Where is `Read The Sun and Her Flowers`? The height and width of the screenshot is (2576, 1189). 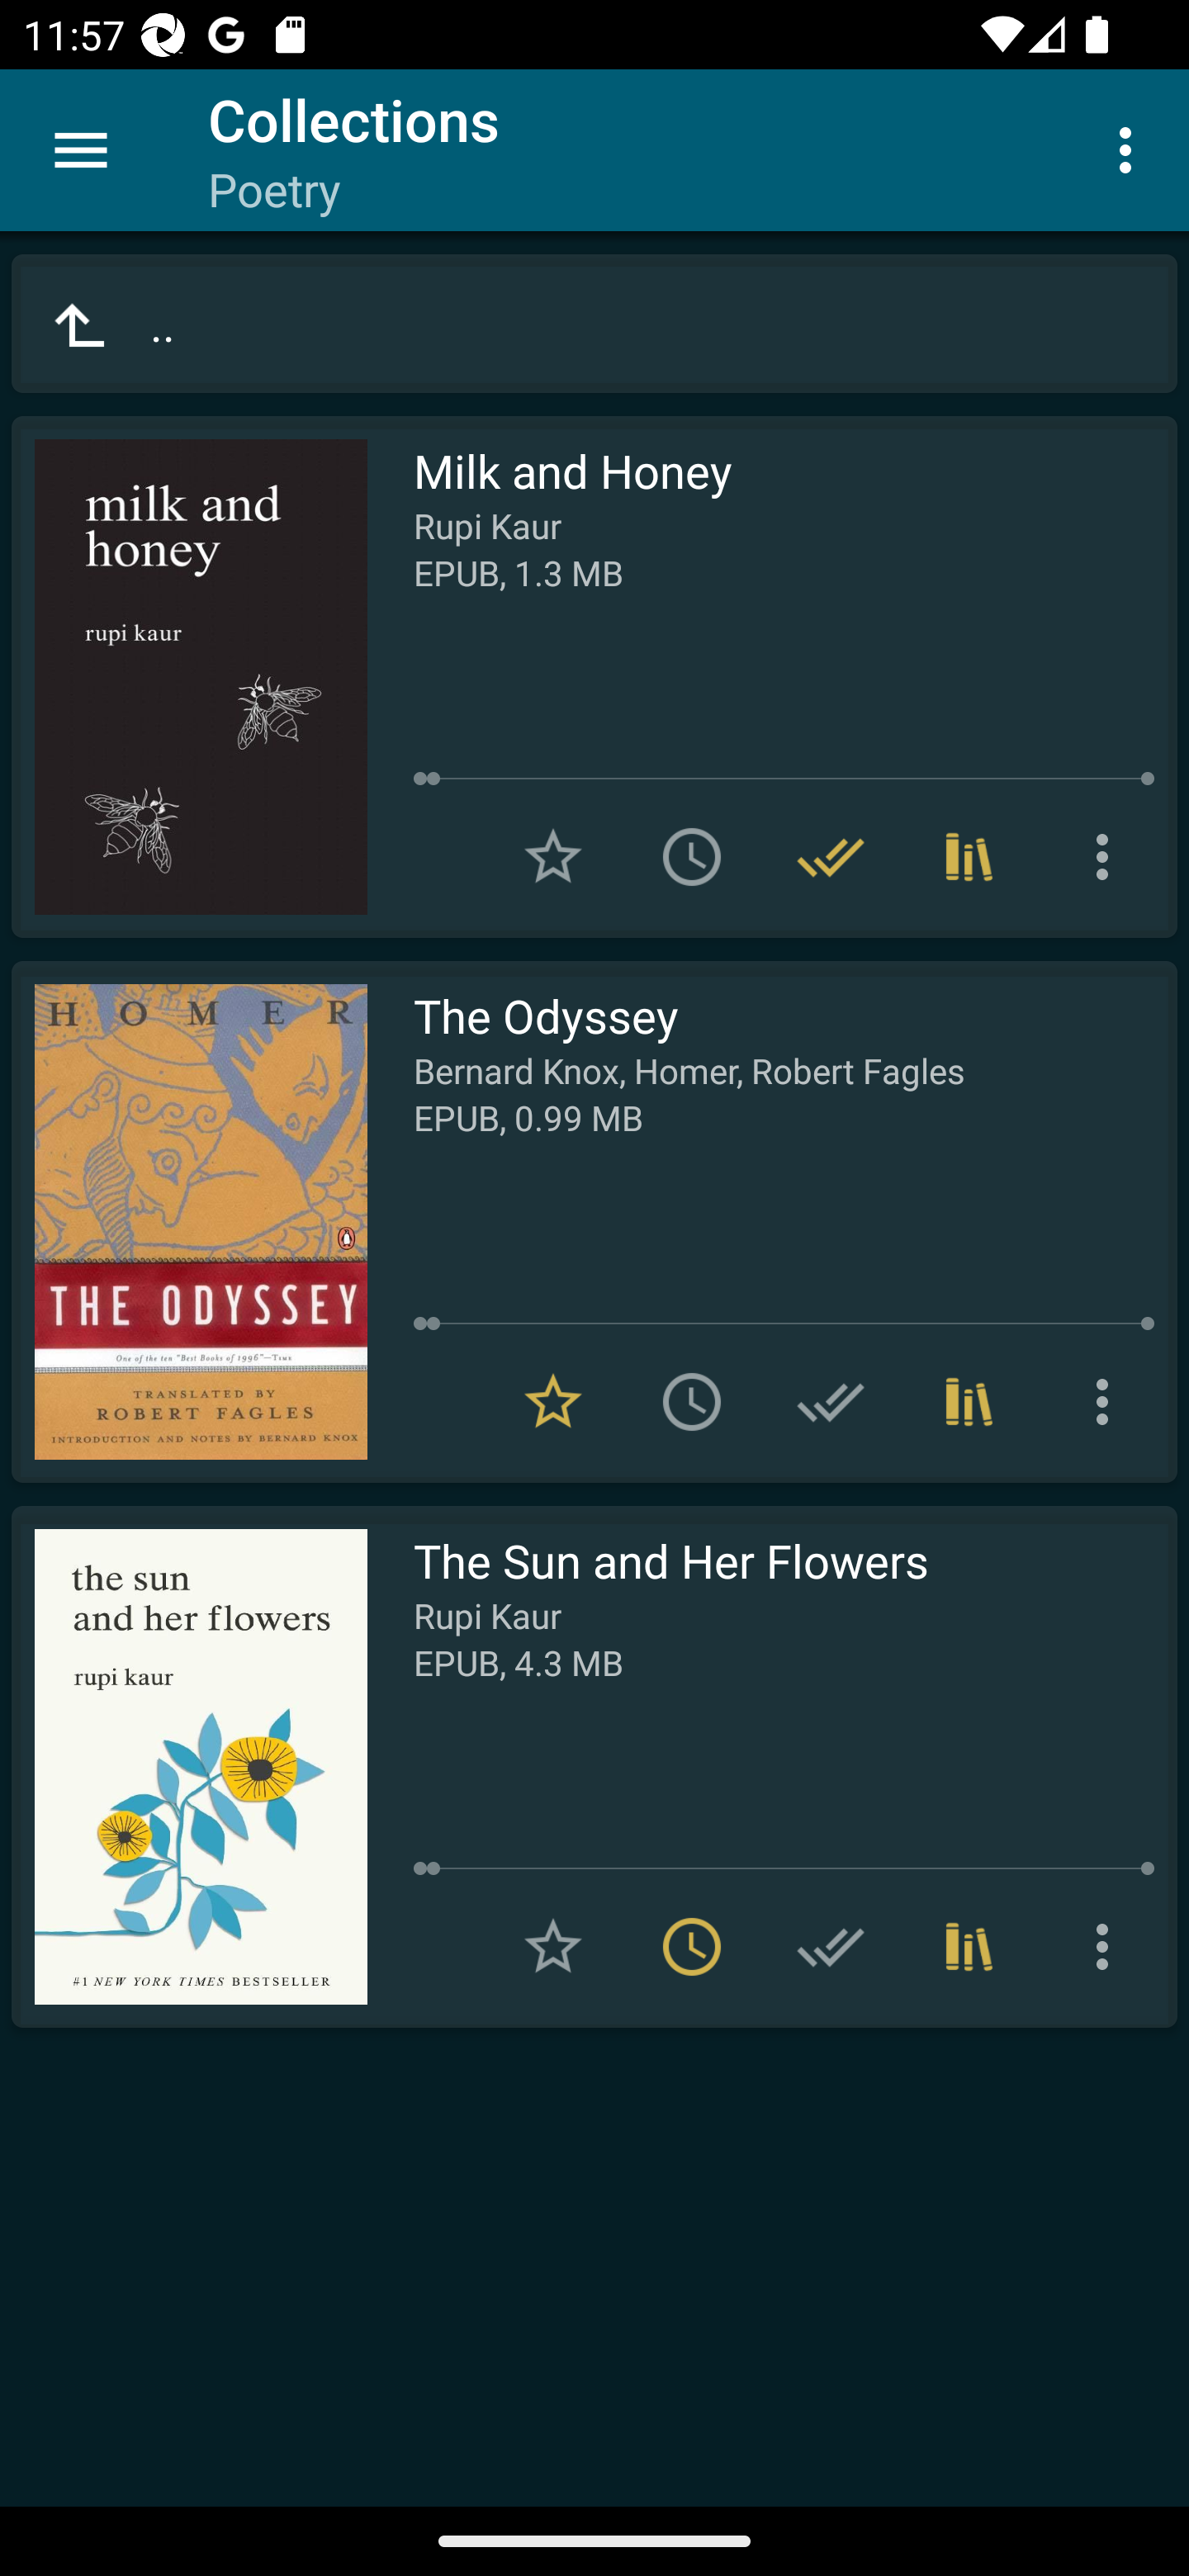 Read The Sun and Her Flowers is located at coordinates (189, 1767).